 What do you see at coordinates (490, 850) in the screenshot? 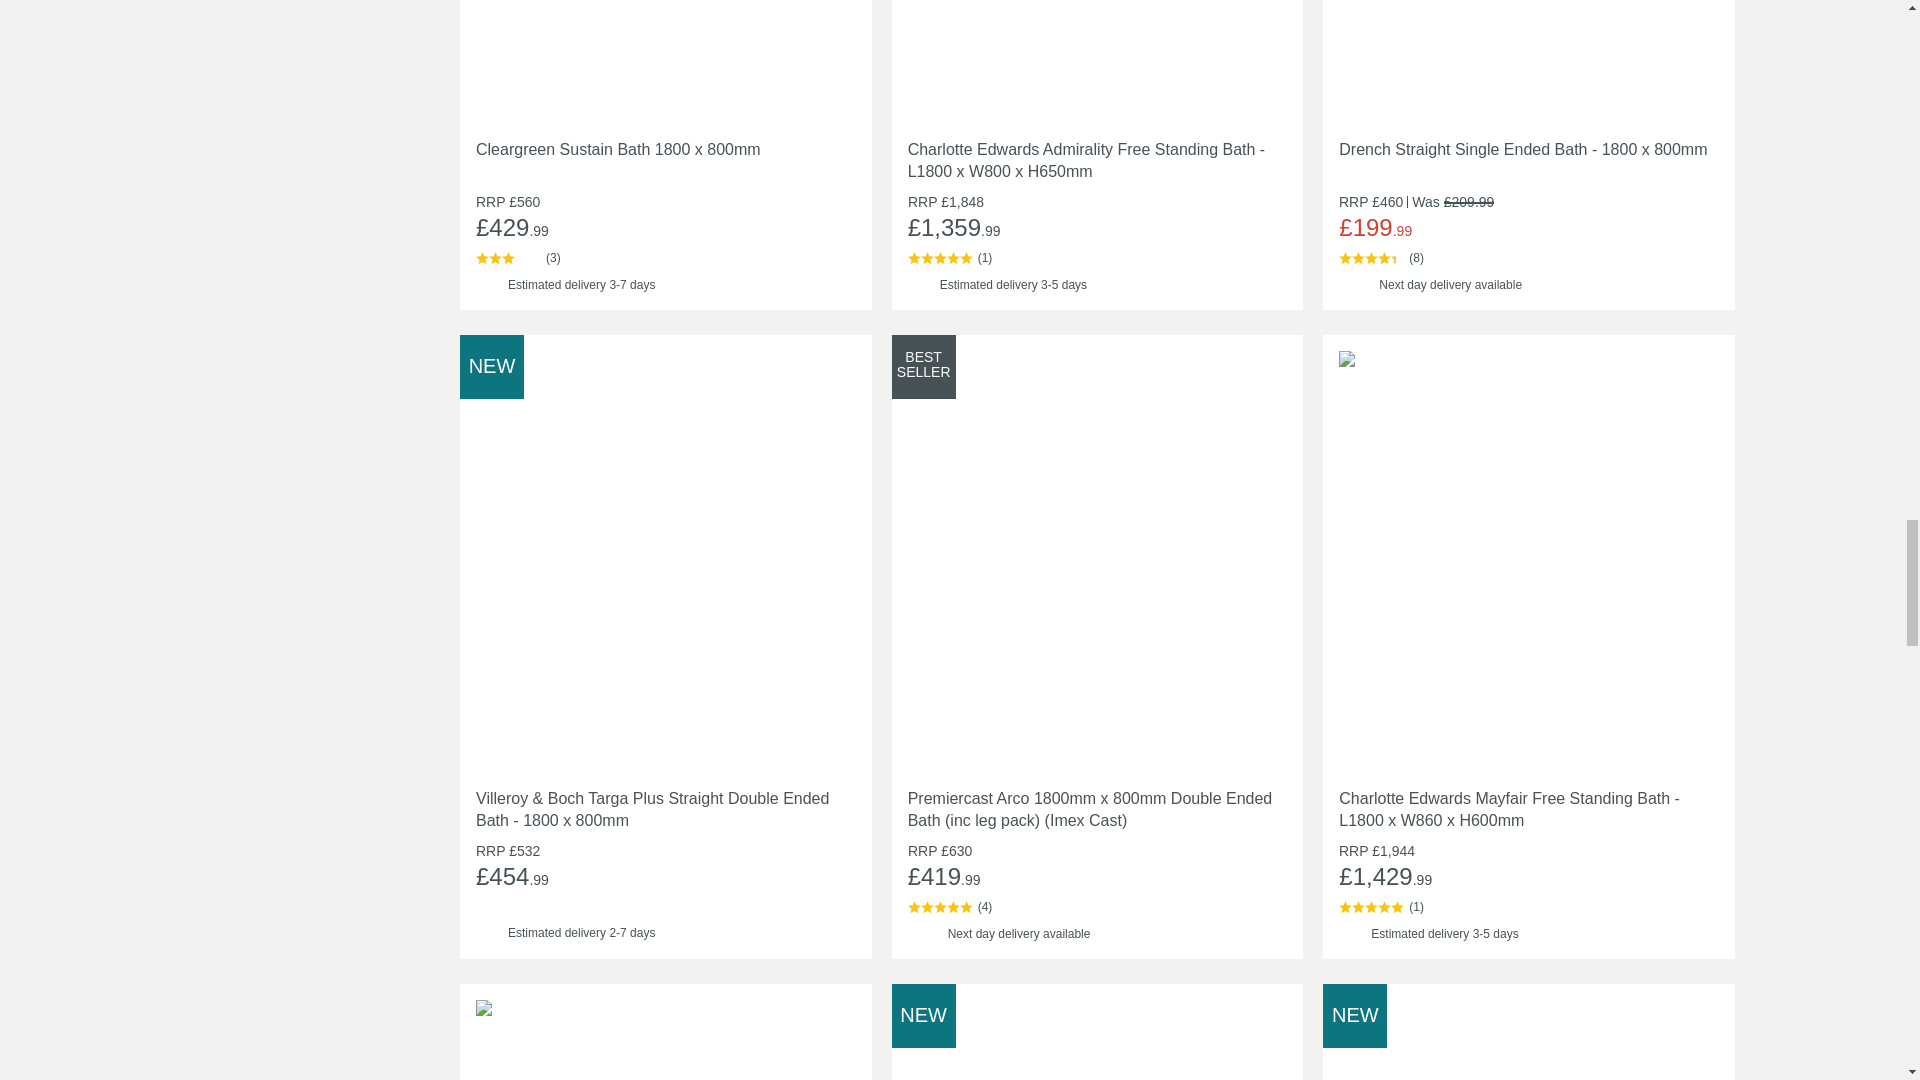
I see `Recommended Retail Price` at bounding box center [490, 850].